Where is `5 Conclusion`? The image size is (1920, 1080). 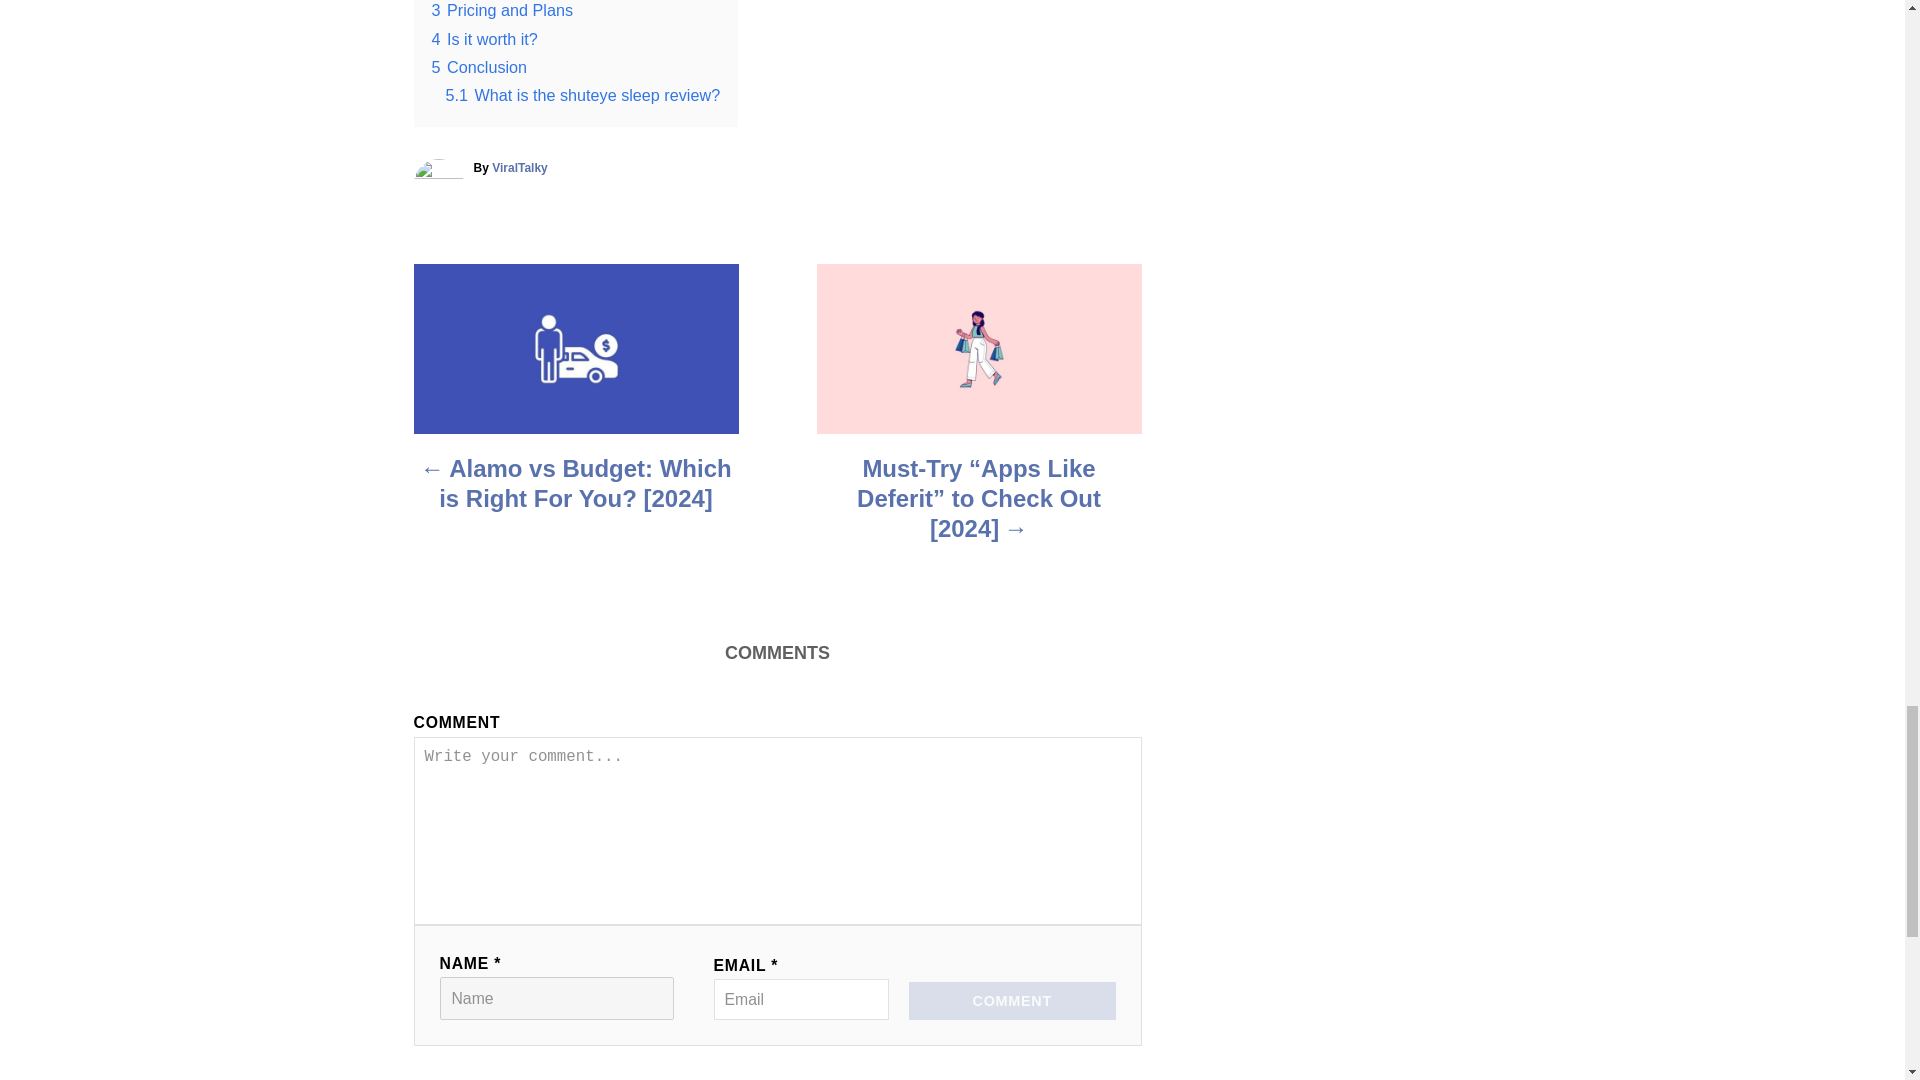
5 Conclusion is located at coordinates (480, 66).